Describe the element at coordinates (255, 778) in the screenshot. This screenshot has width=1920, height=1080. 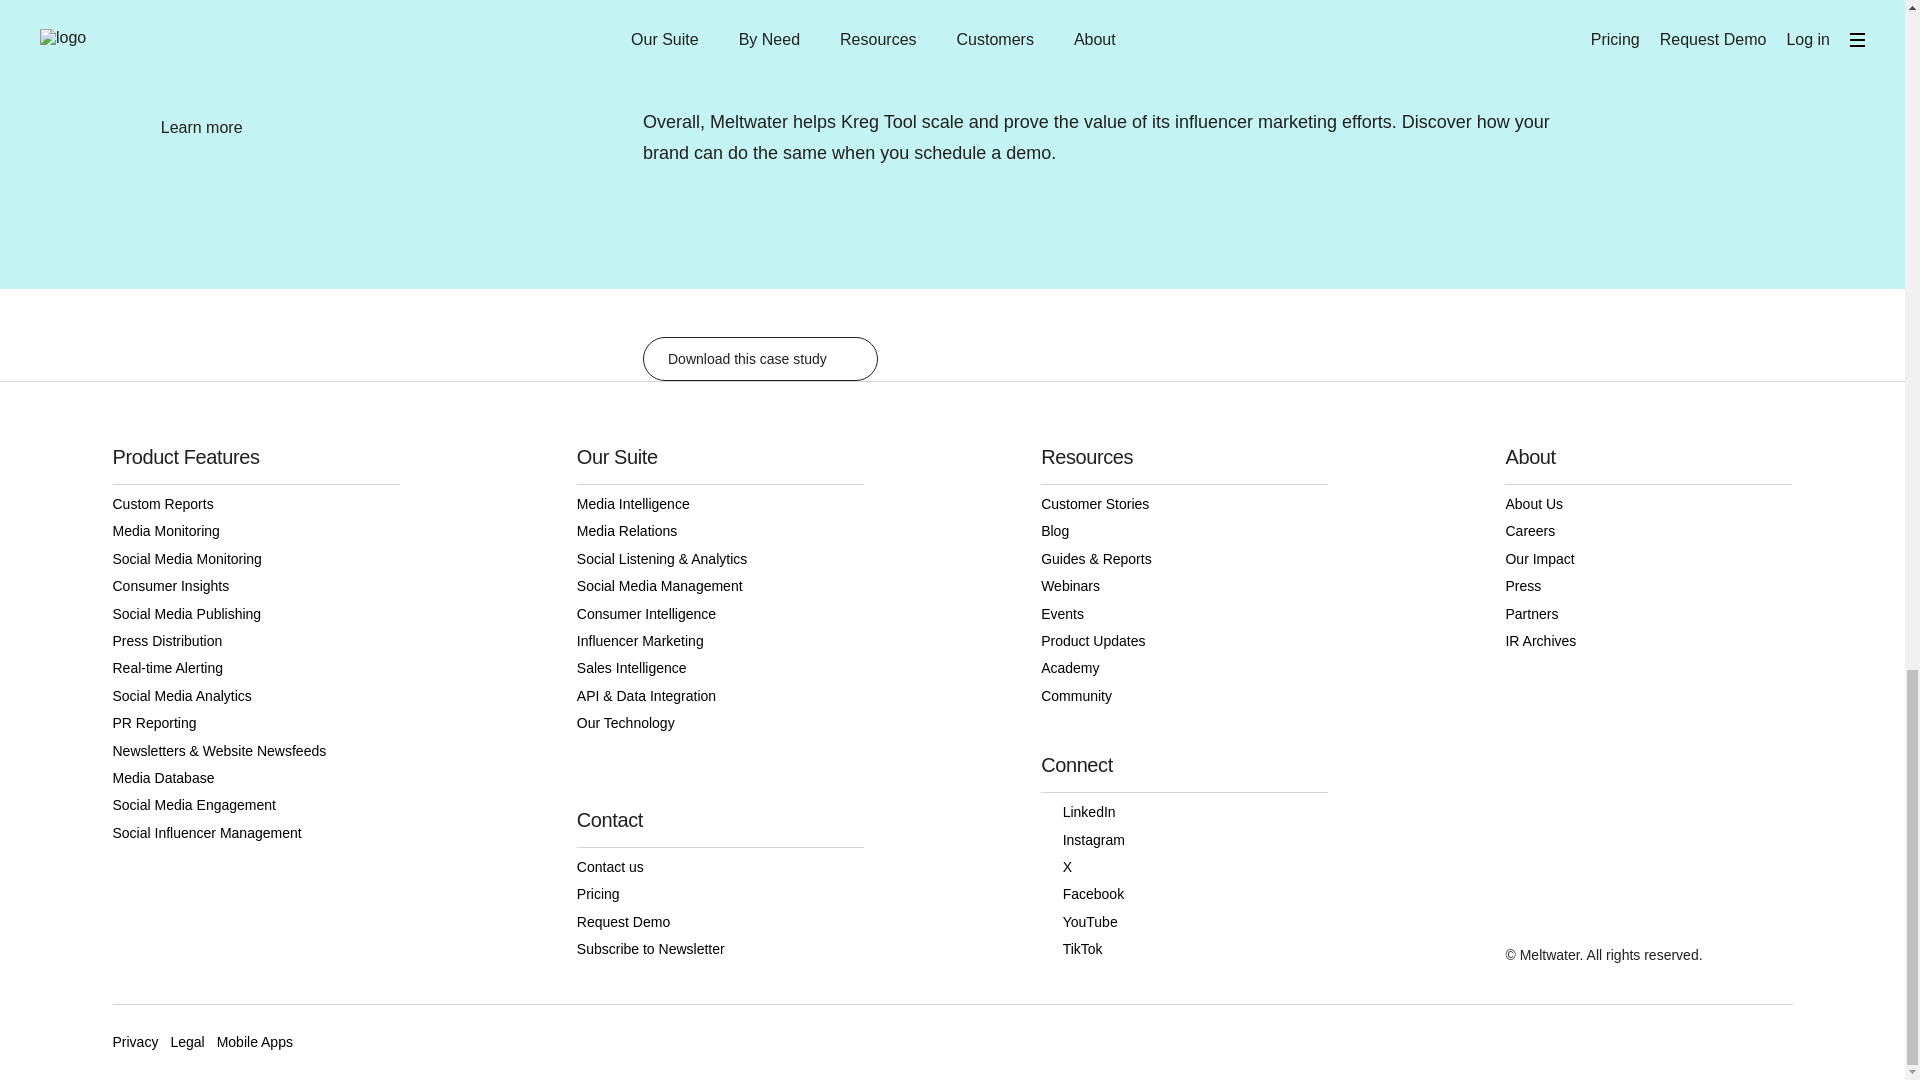
I see `Media Database` at that location.